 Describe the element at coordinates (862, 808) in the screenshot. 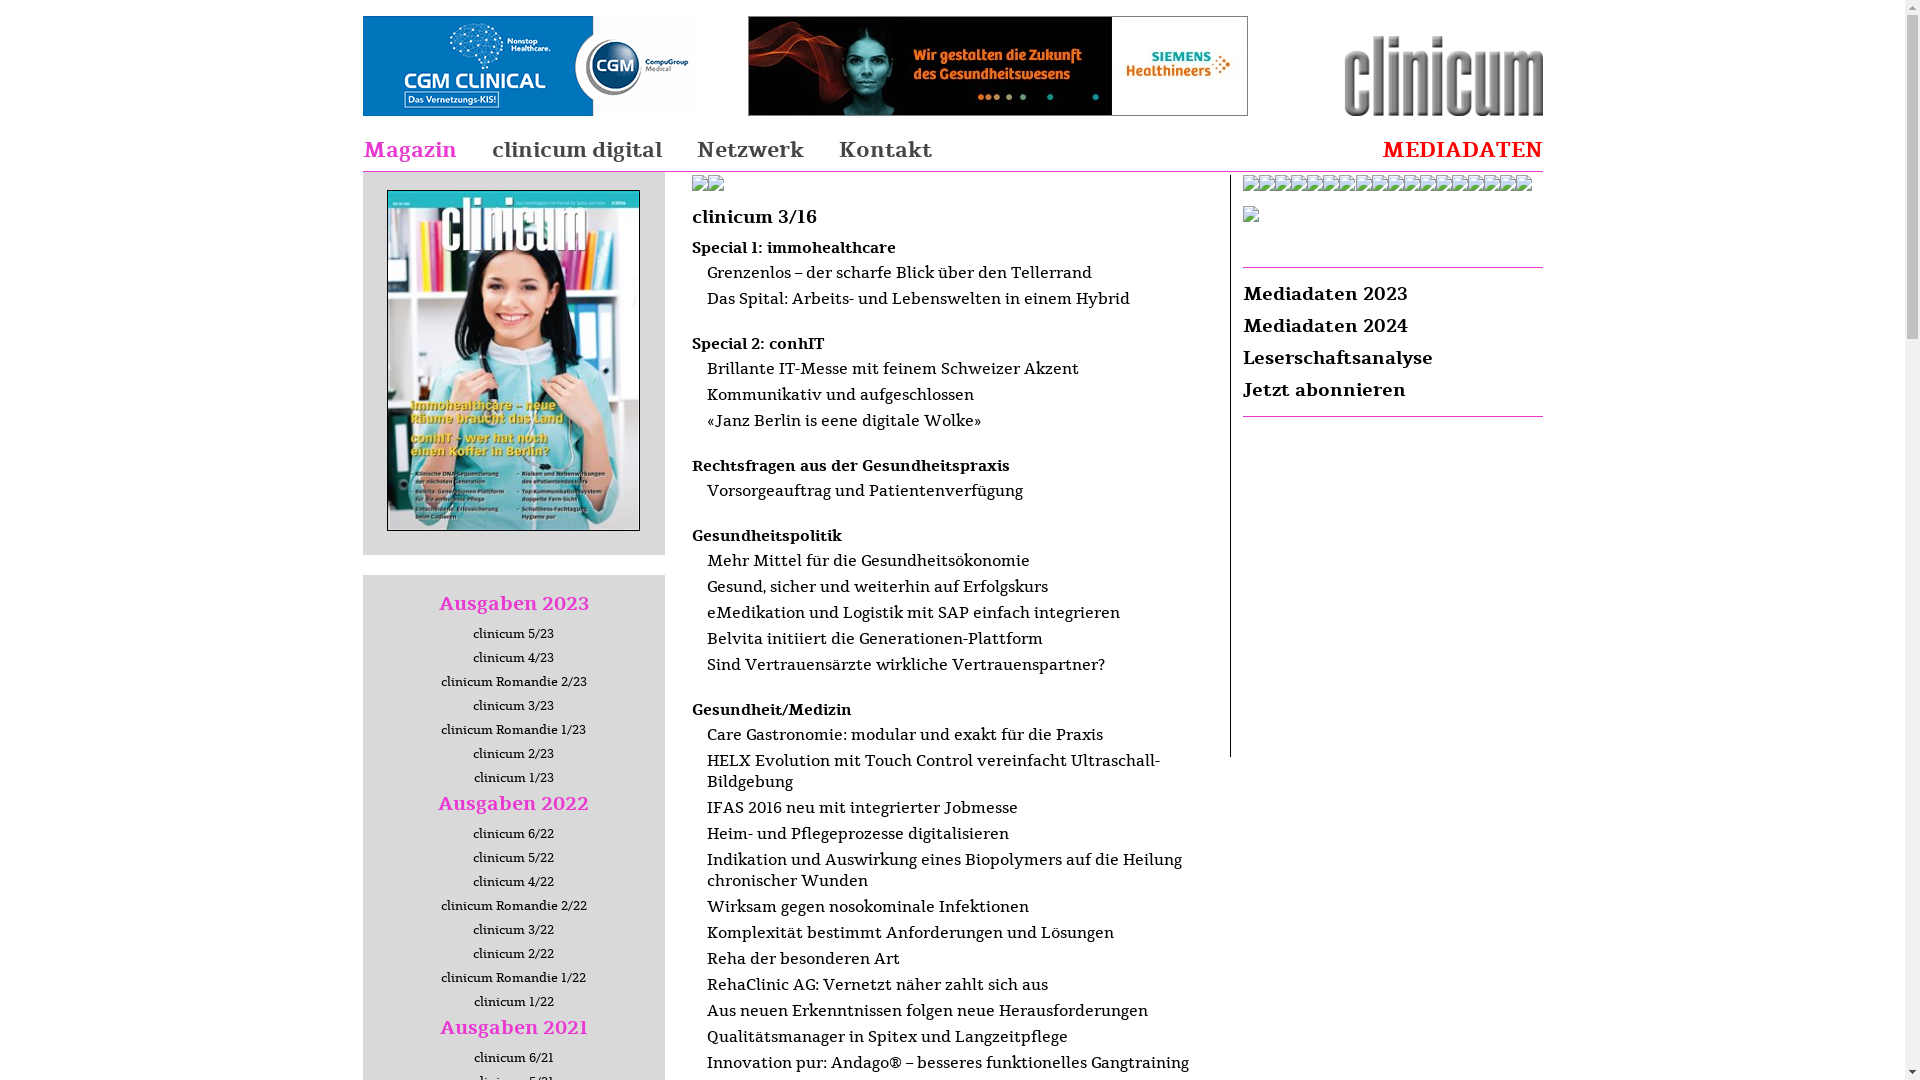

I see `IFAS 2016 neu mit integrierter Jobmesse` at that location.